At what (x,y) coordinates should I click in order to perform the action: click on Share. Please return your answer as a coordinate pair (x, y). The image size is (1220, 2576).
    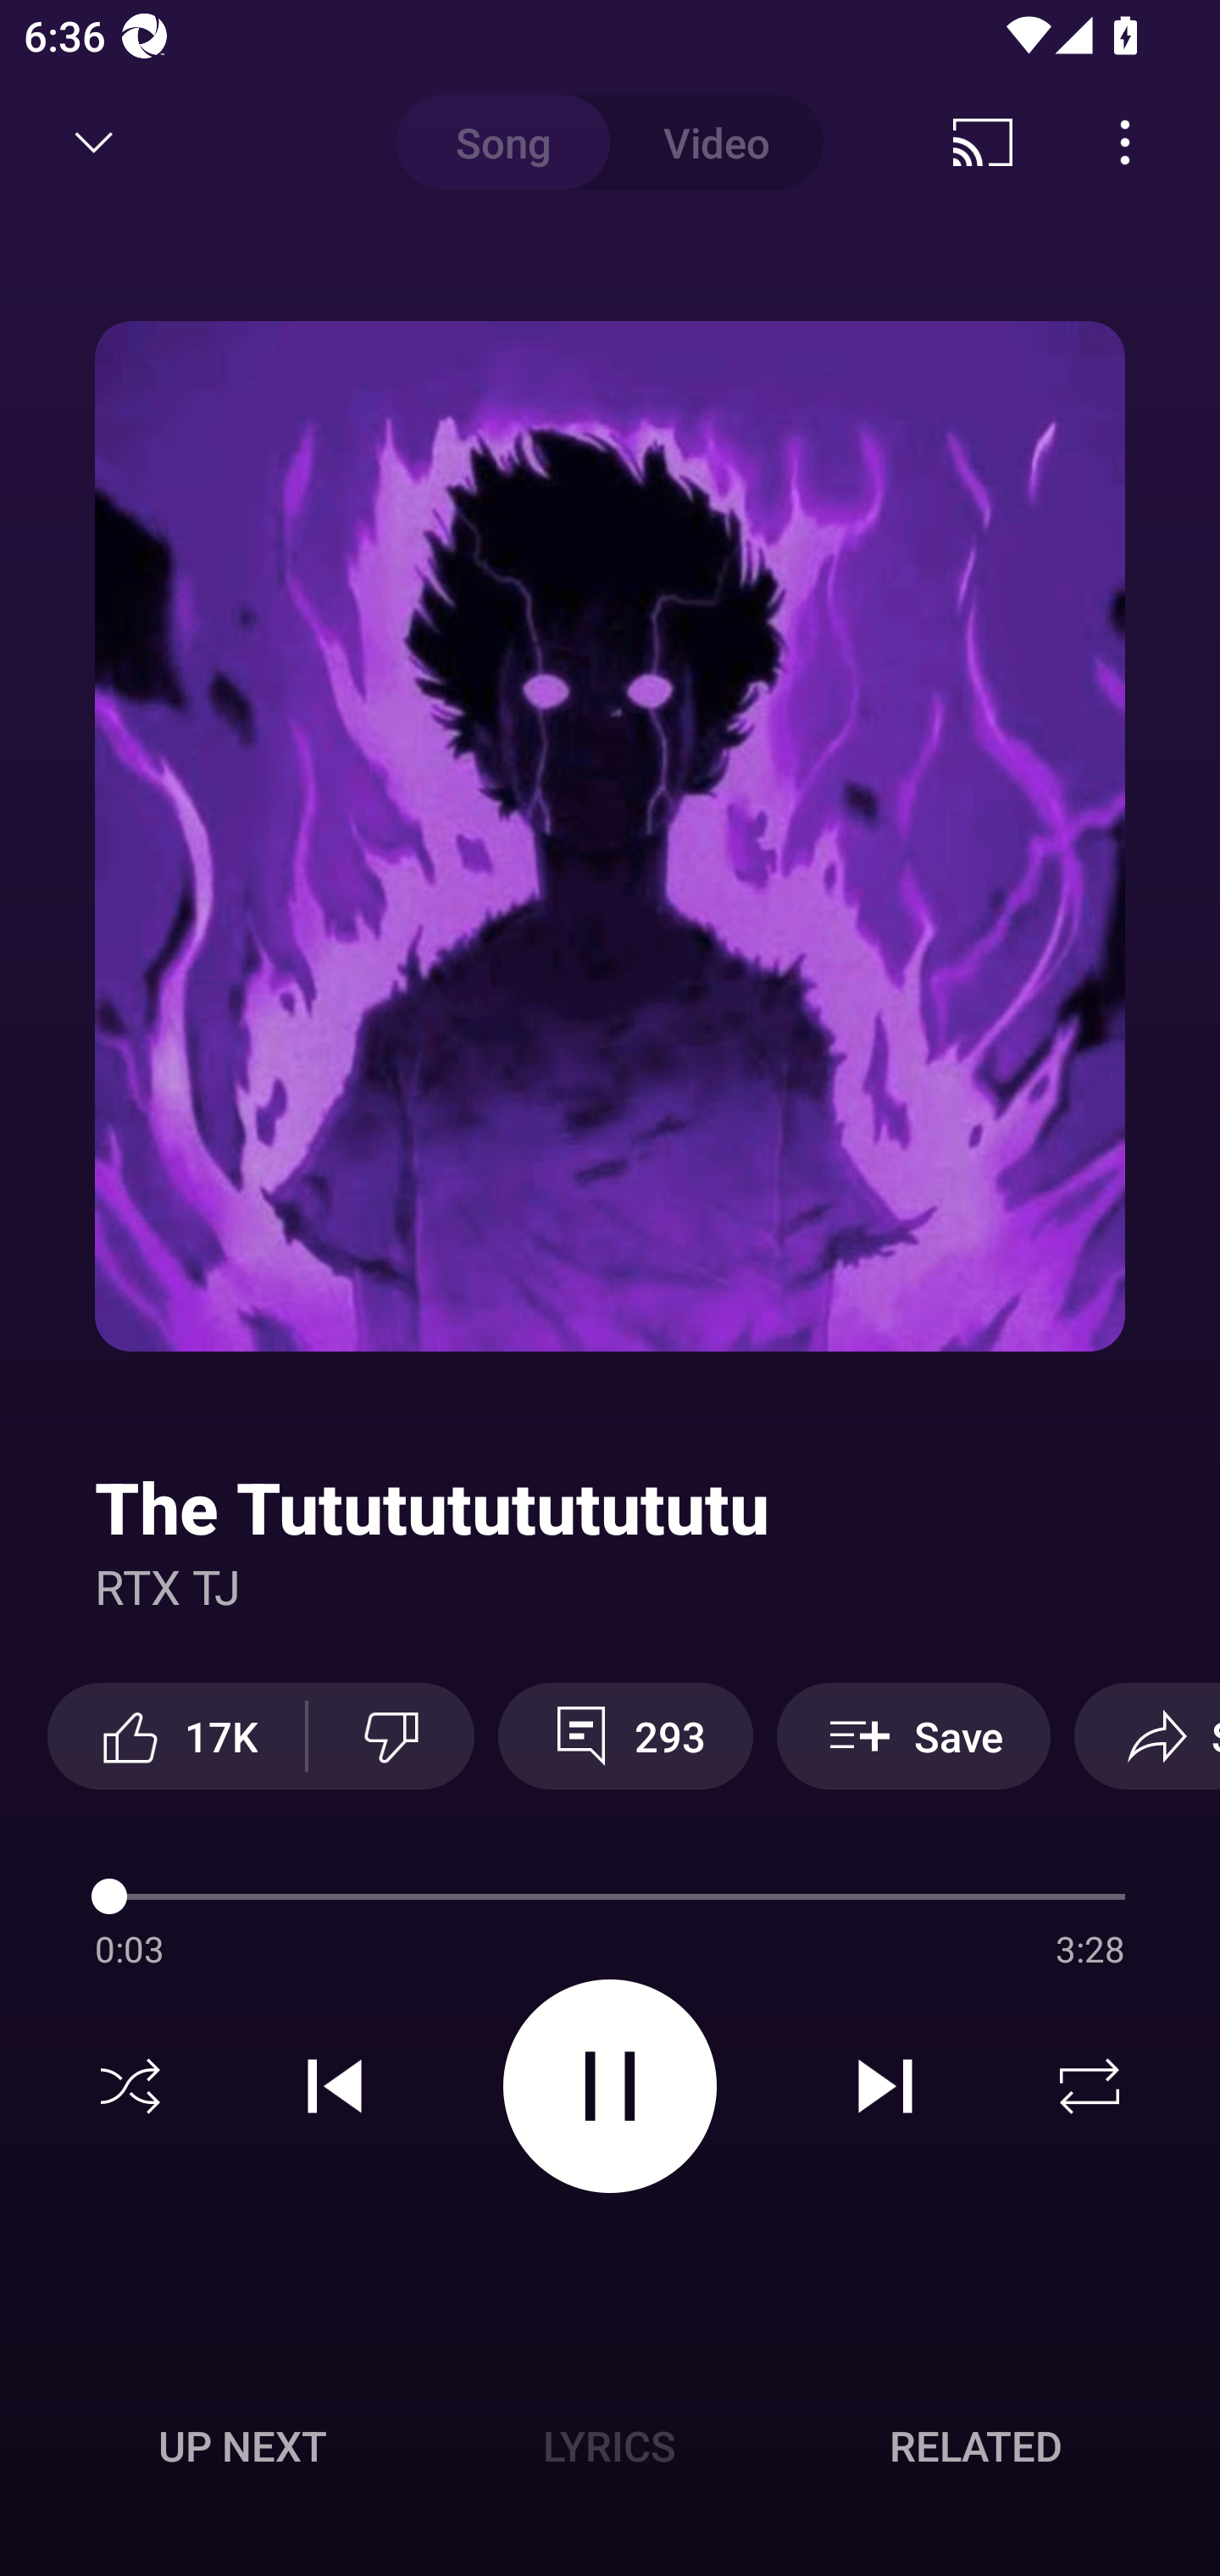
    Looking at the image, I should click on (1147, 1735).